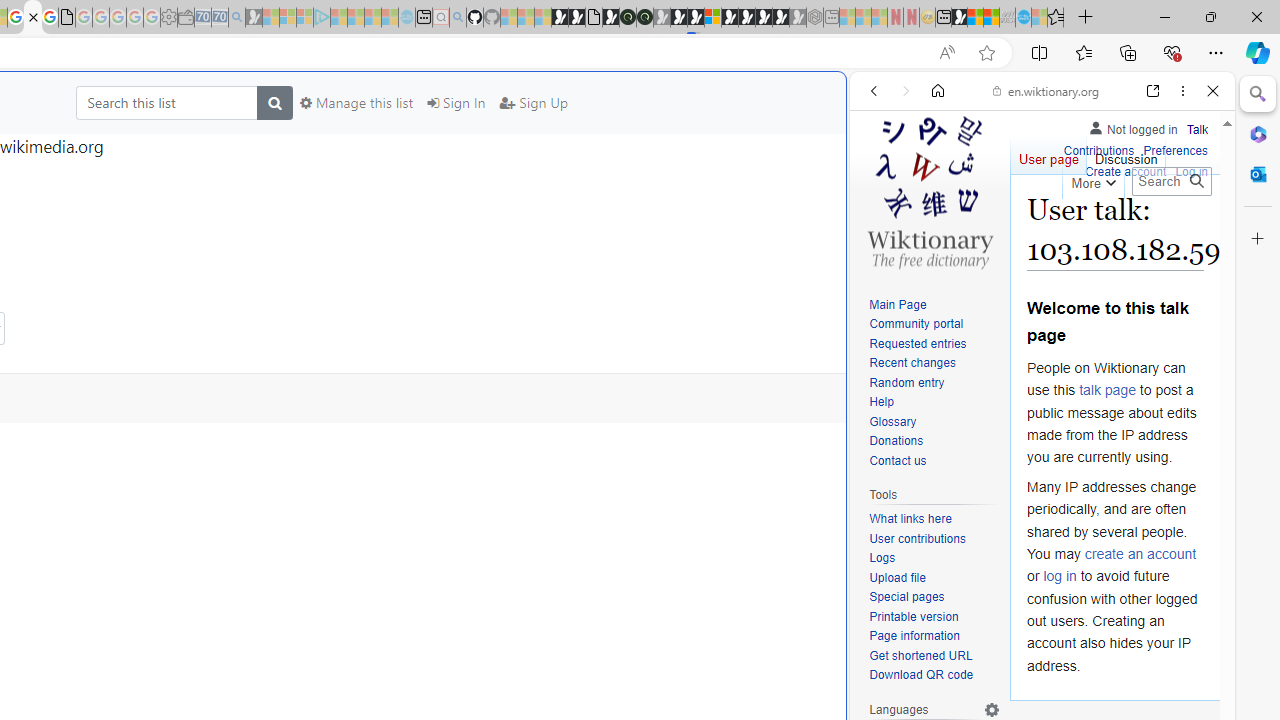 This screenshot has height=720, width=1280. Describe the element at coordinates (934, 461) in the screenshot. I see `Contact us` at that location.